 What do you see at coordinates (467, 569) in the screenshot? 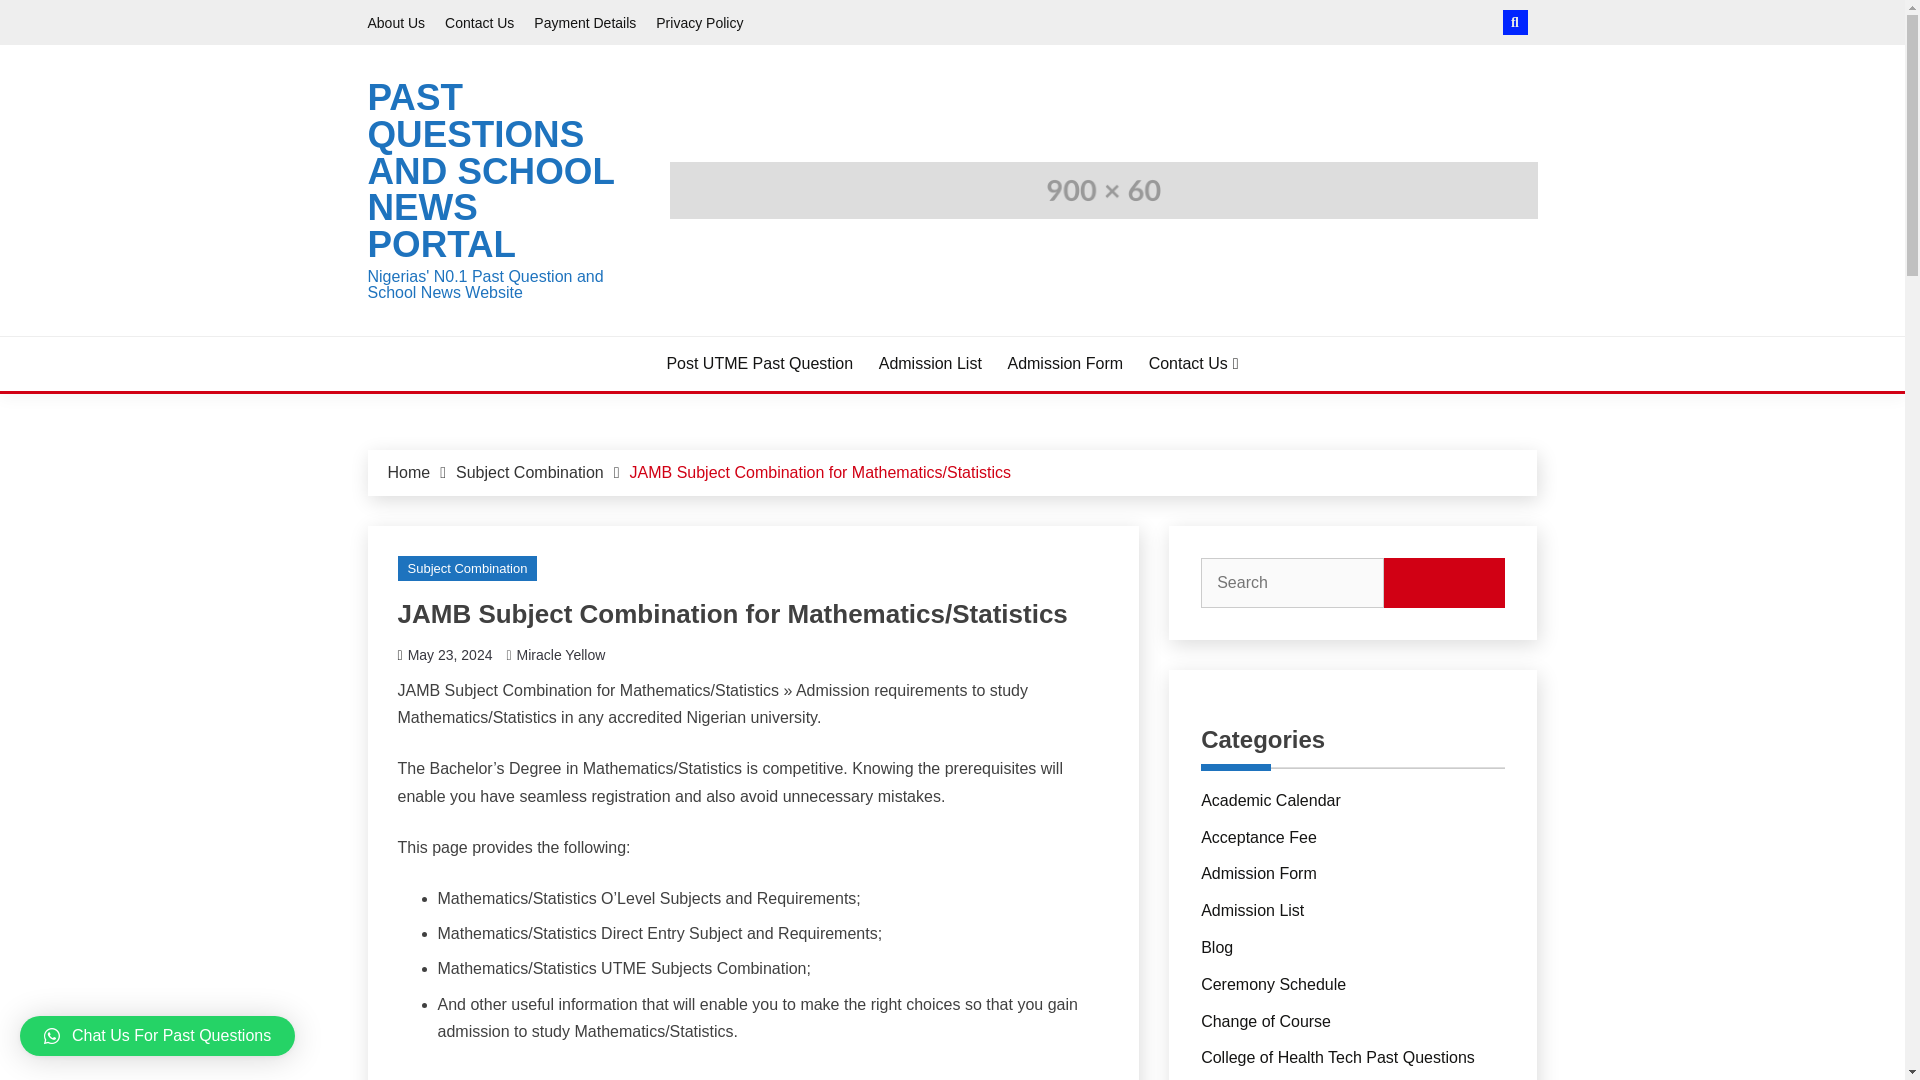
I see `Subject Combination` at bounding box center [467, 569].